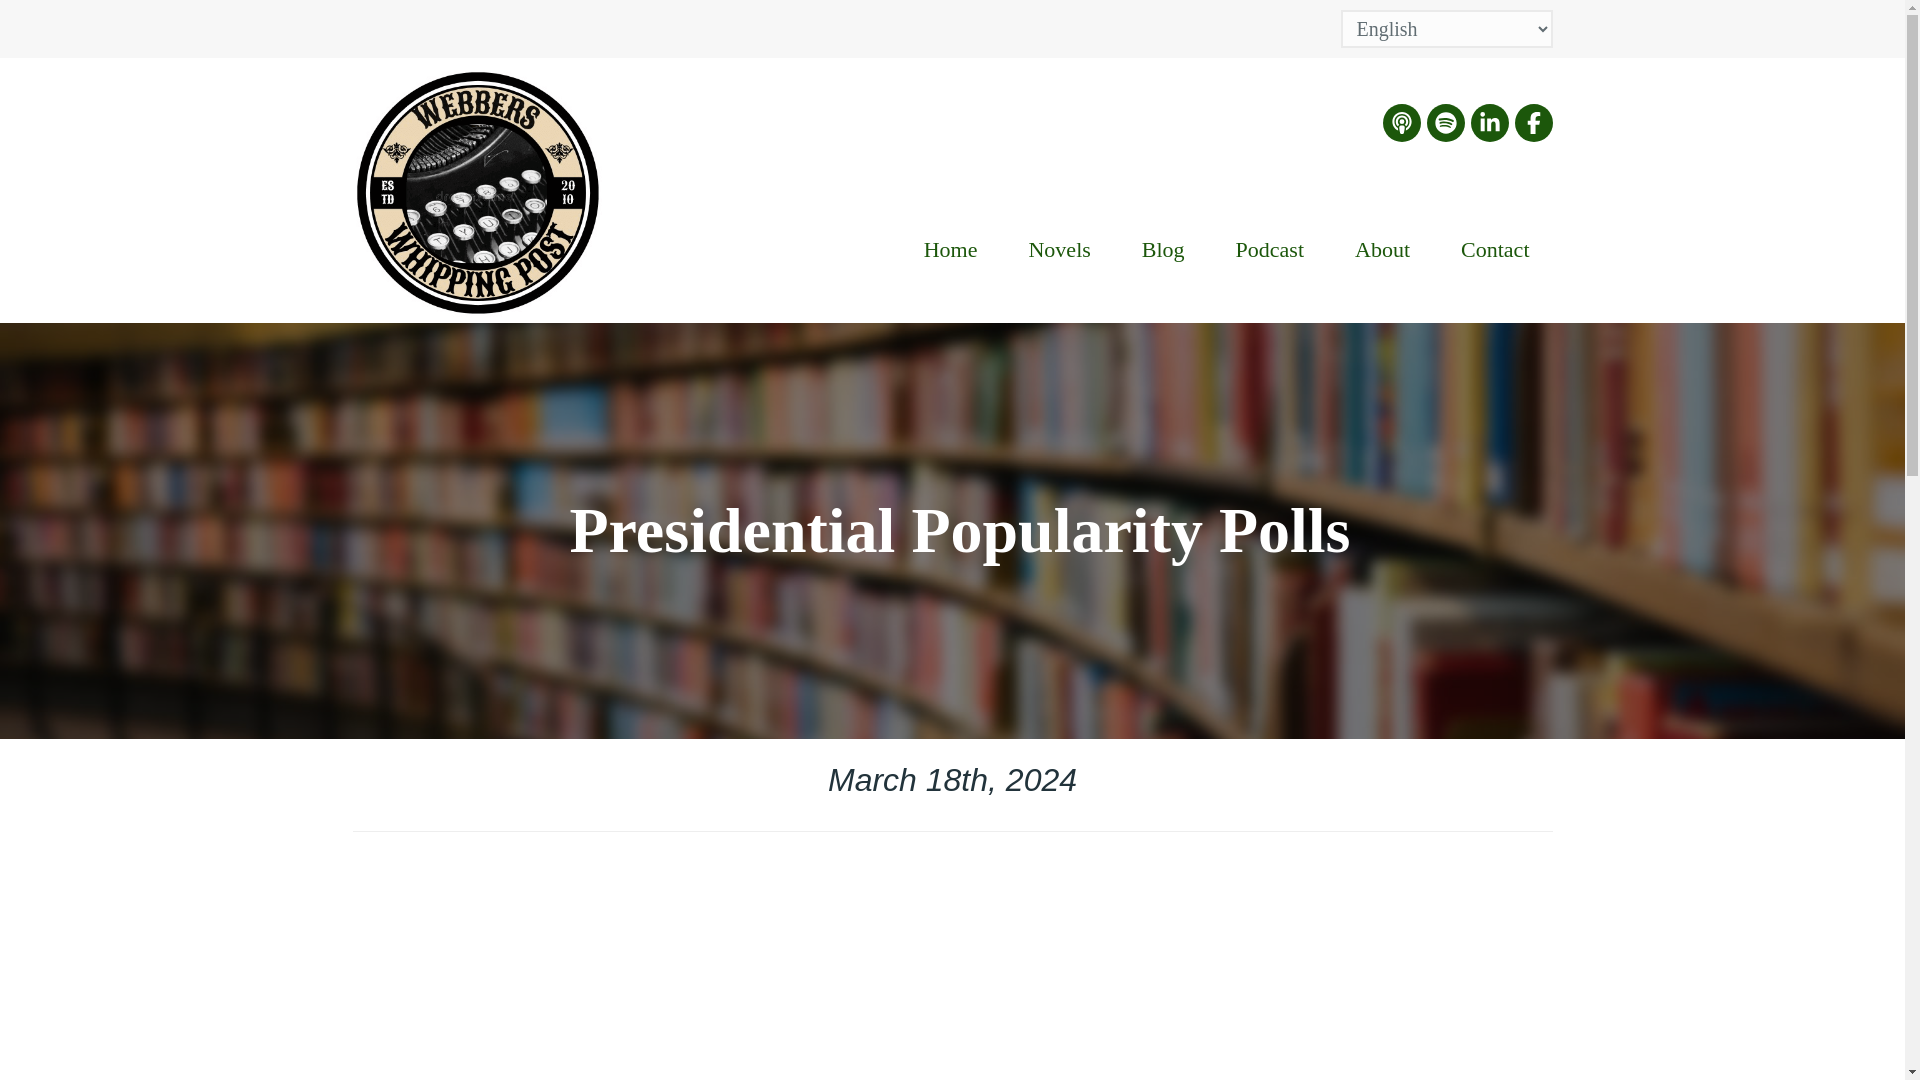 This screenshot has width=1920, height=1080. Describe the element at coordinates (950, 252) in the screenshot. I see `Home` at that location.